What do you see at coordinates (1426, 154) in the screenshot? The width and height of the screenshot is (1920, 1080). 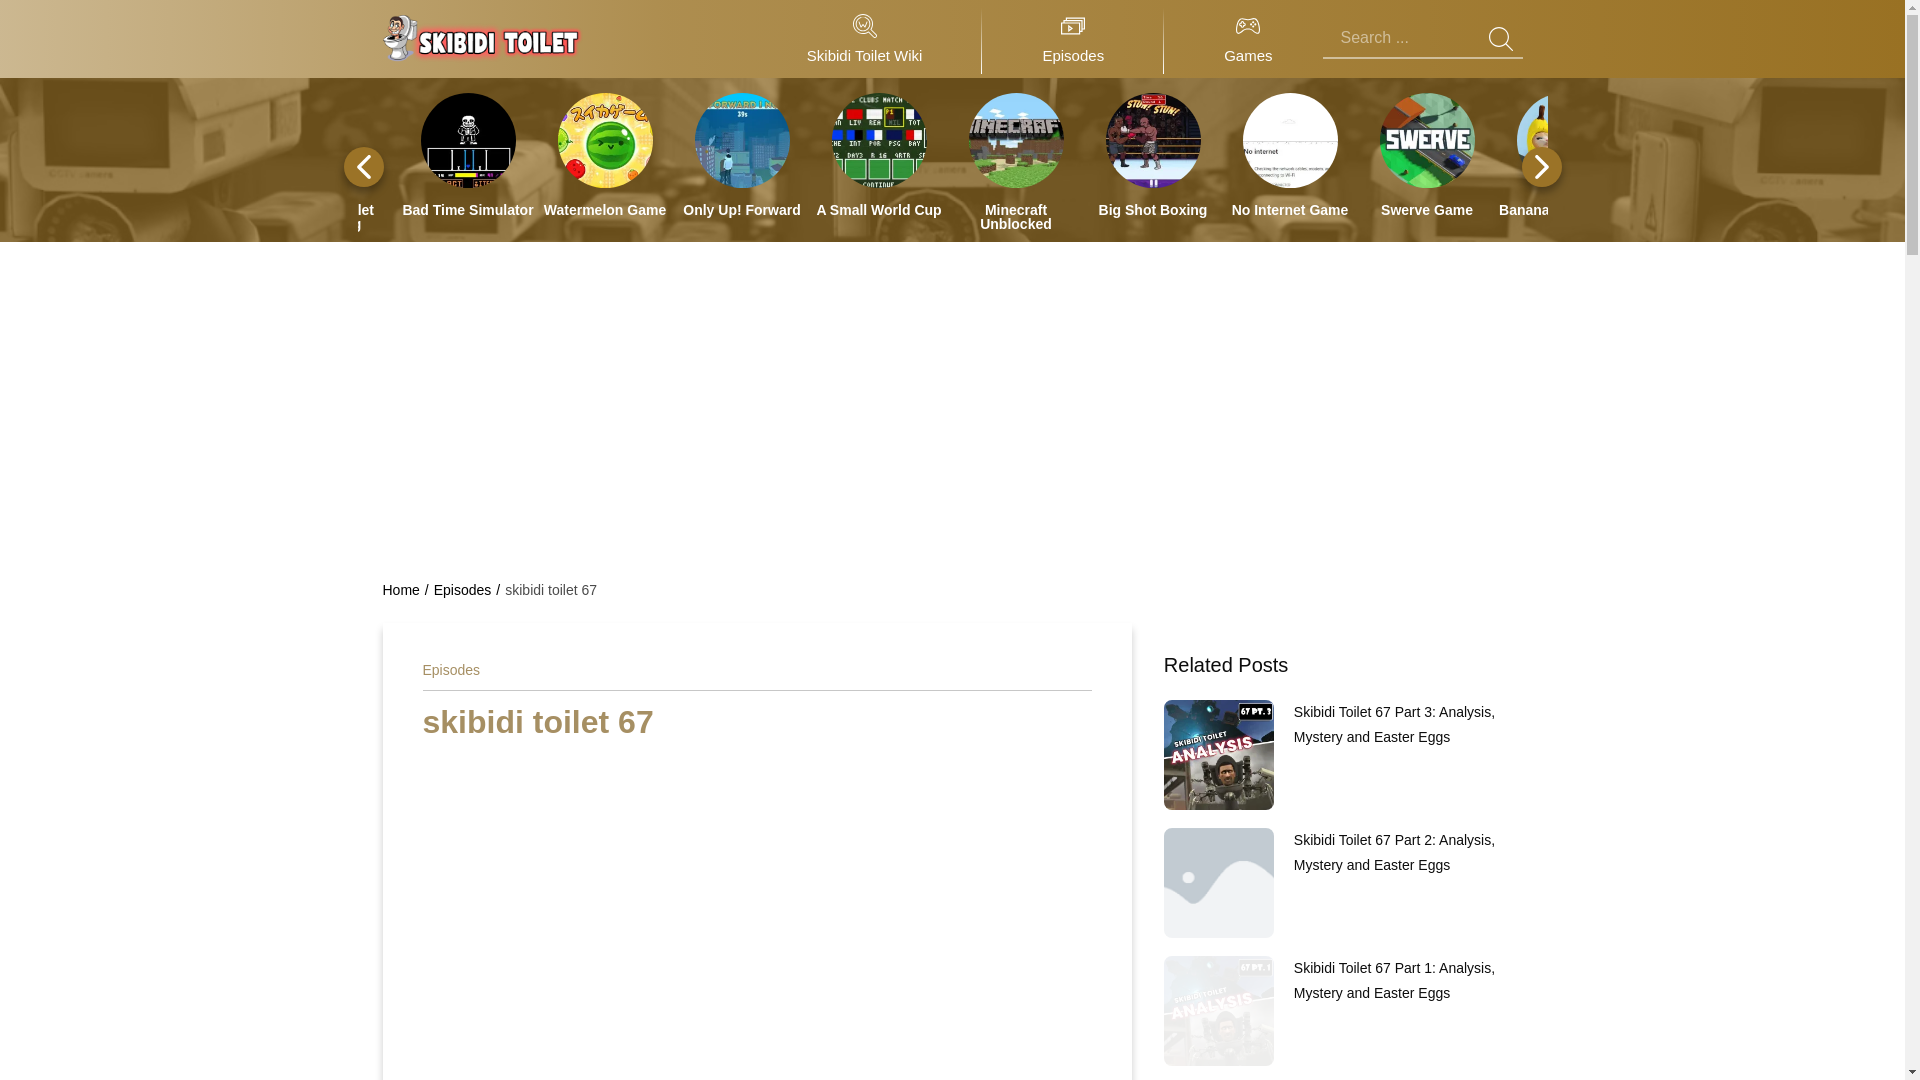 I see `Swerve Game` at bounding box center [1426, 154].